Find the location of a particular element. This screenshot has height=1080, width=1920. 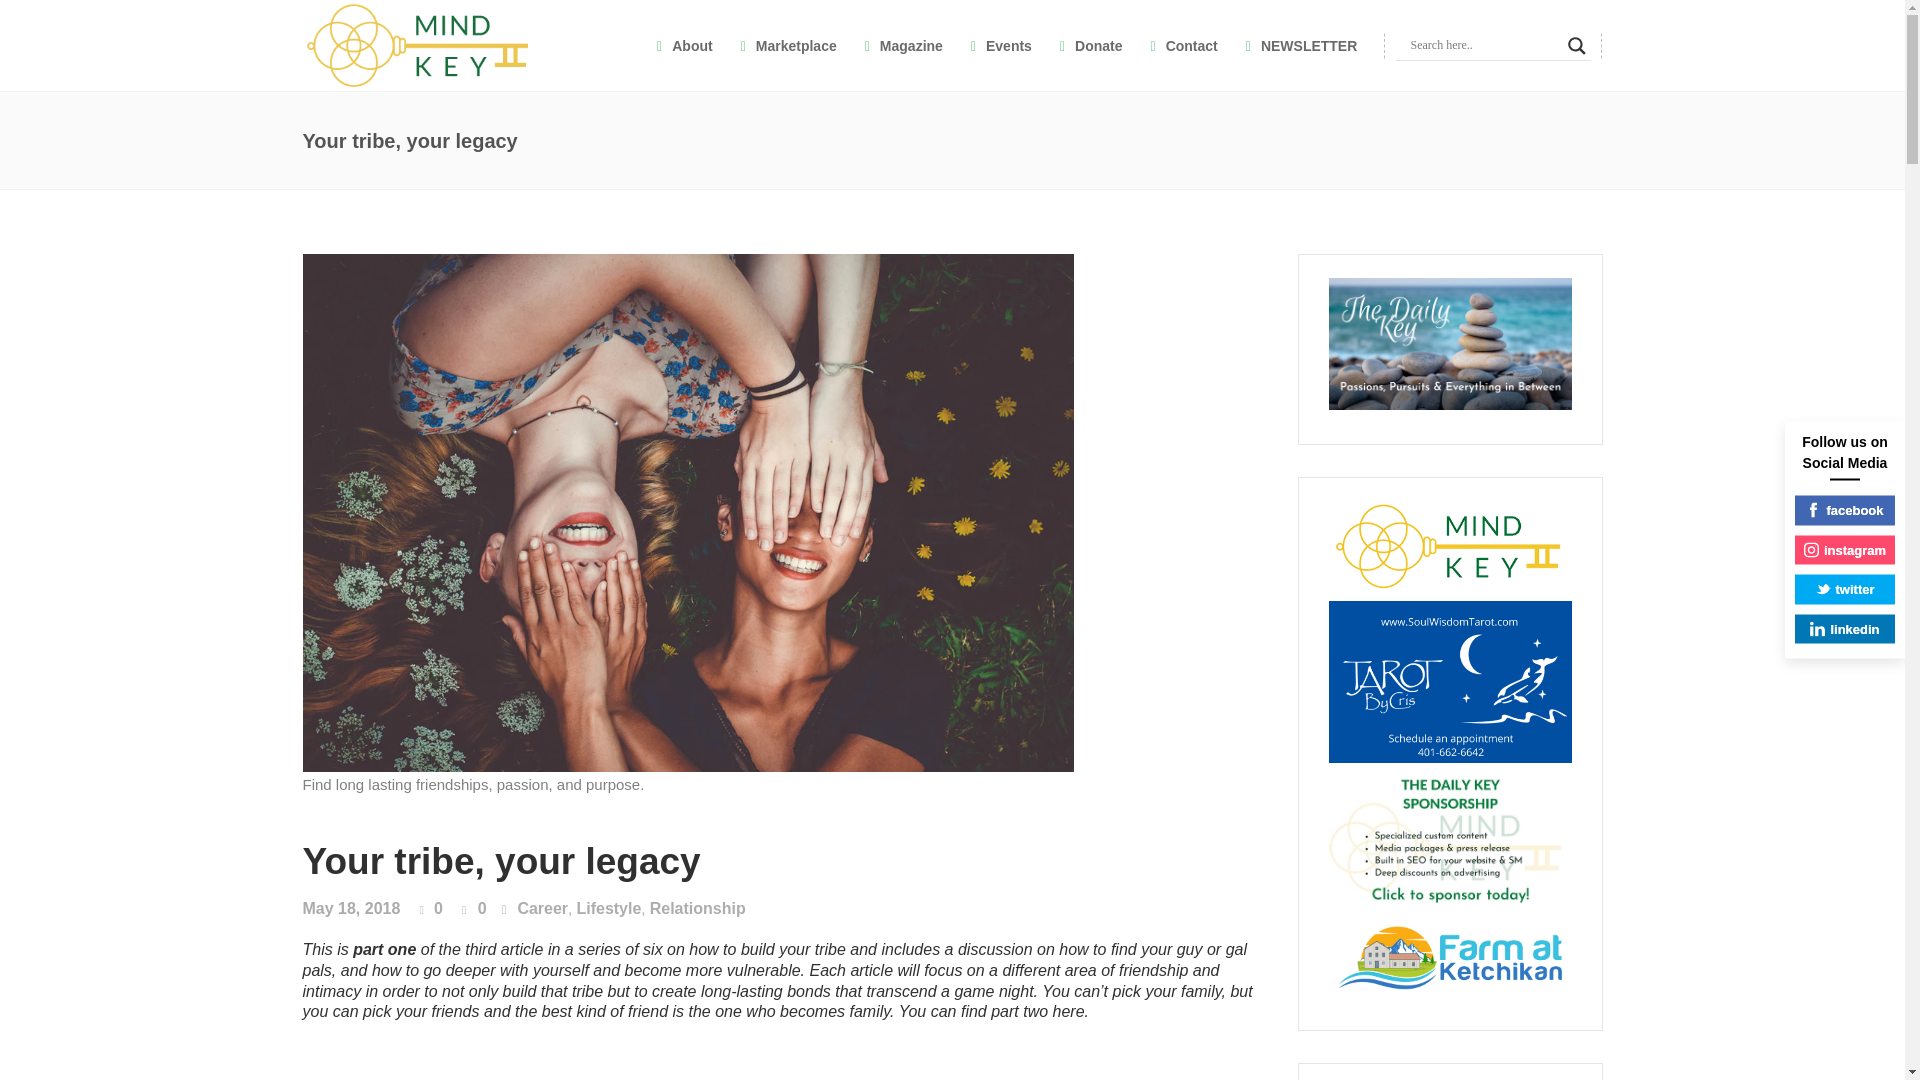

About is located at coordinates (685, 45).